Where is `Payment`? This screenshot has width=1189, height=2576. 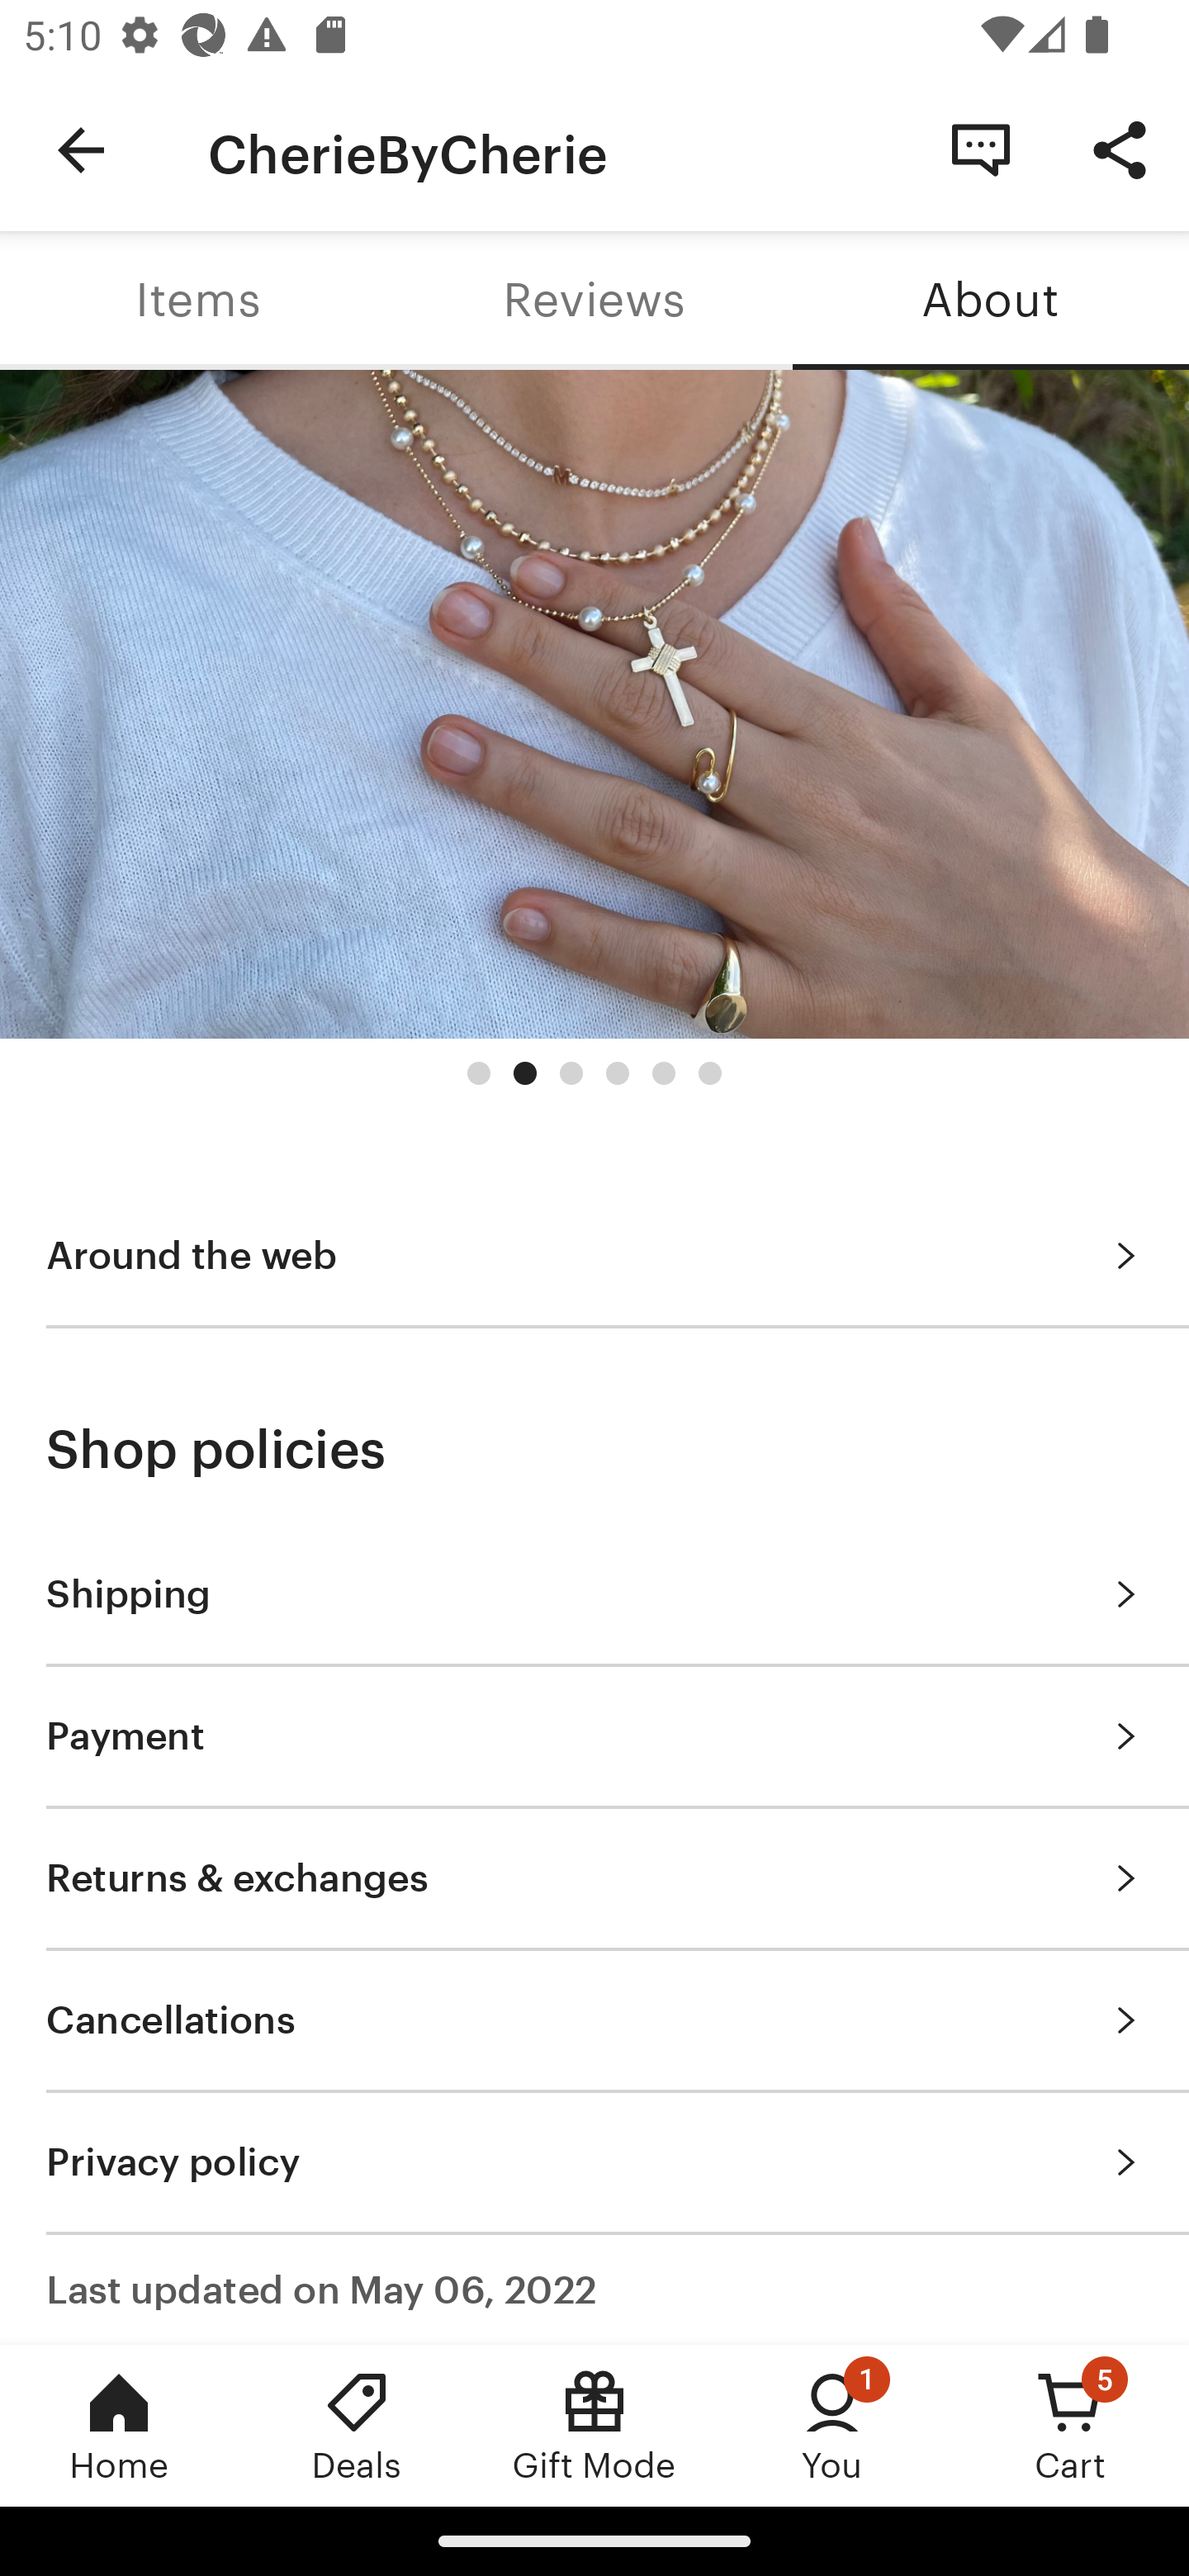 Payment is located at coordinates (594, 1735).